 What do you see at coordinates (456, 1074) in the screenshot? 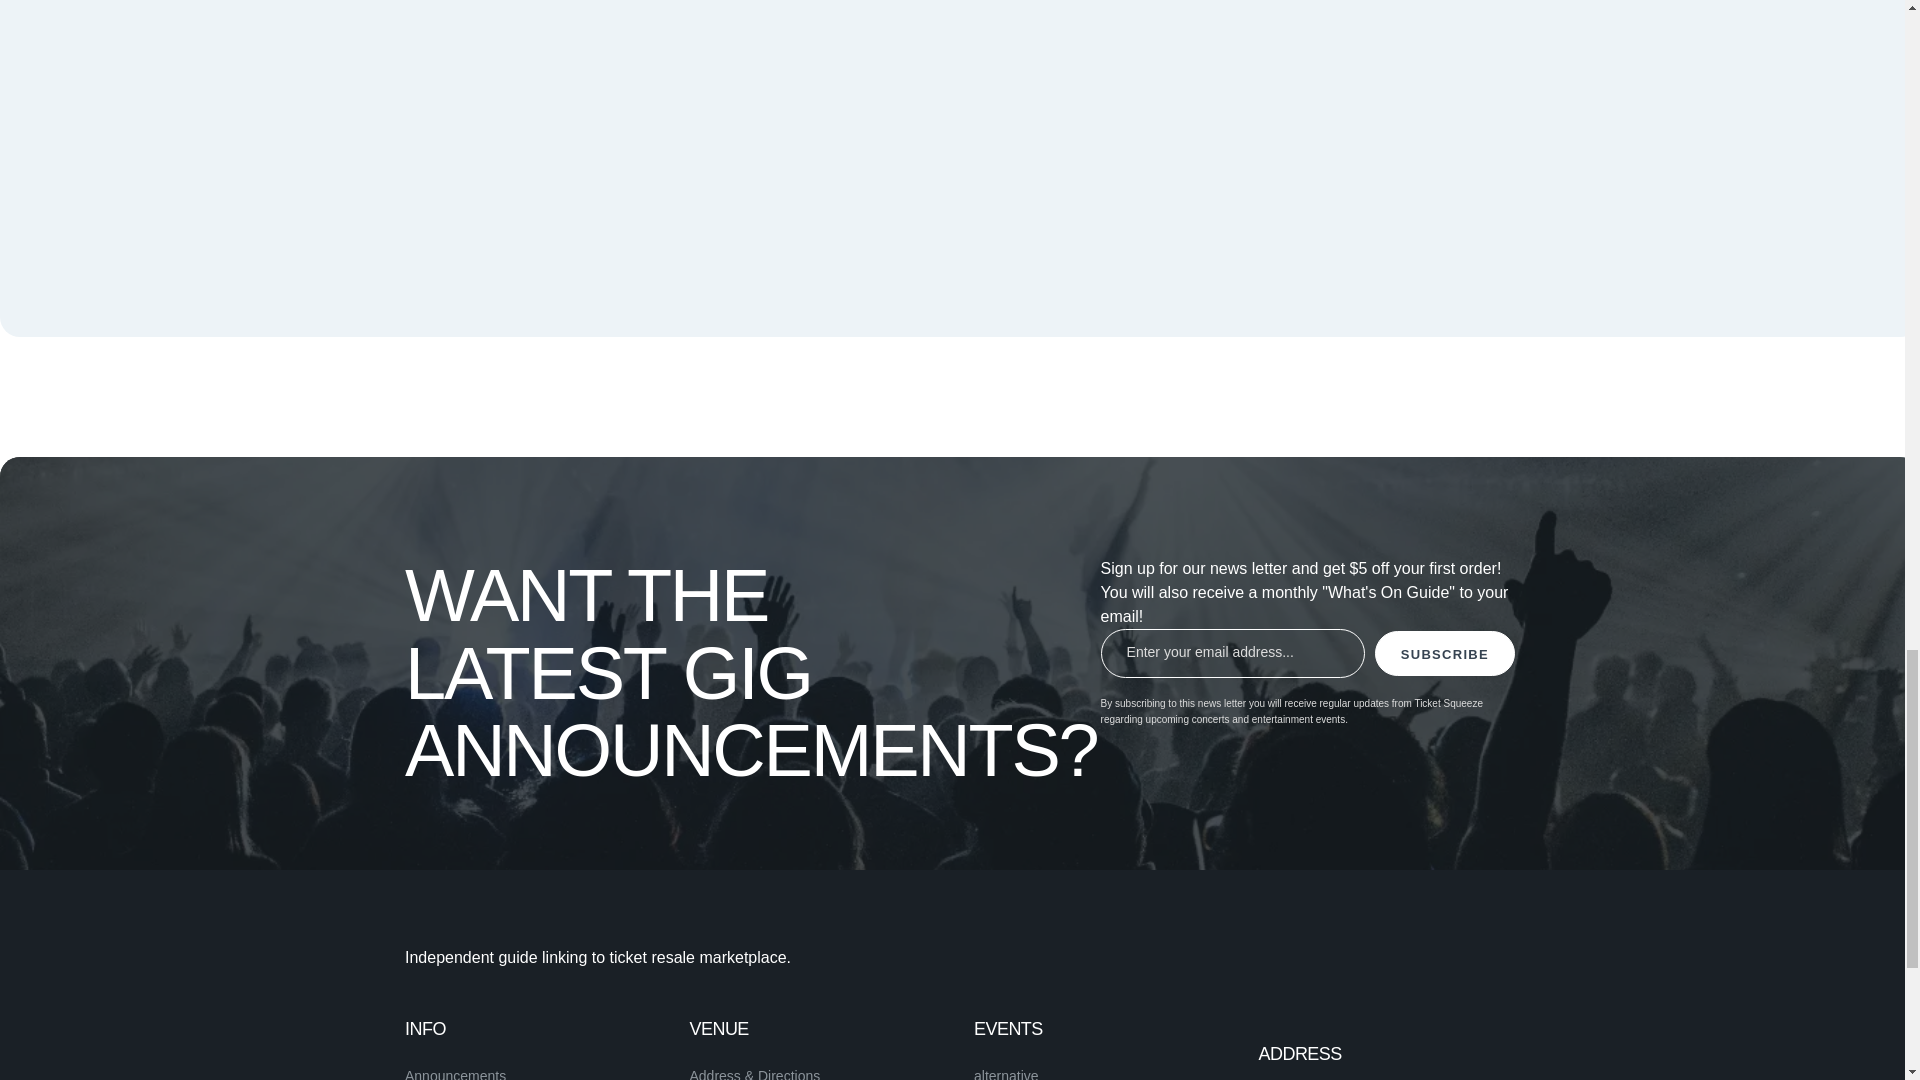
I see `Announcements` at bounding box center [456, 1074].